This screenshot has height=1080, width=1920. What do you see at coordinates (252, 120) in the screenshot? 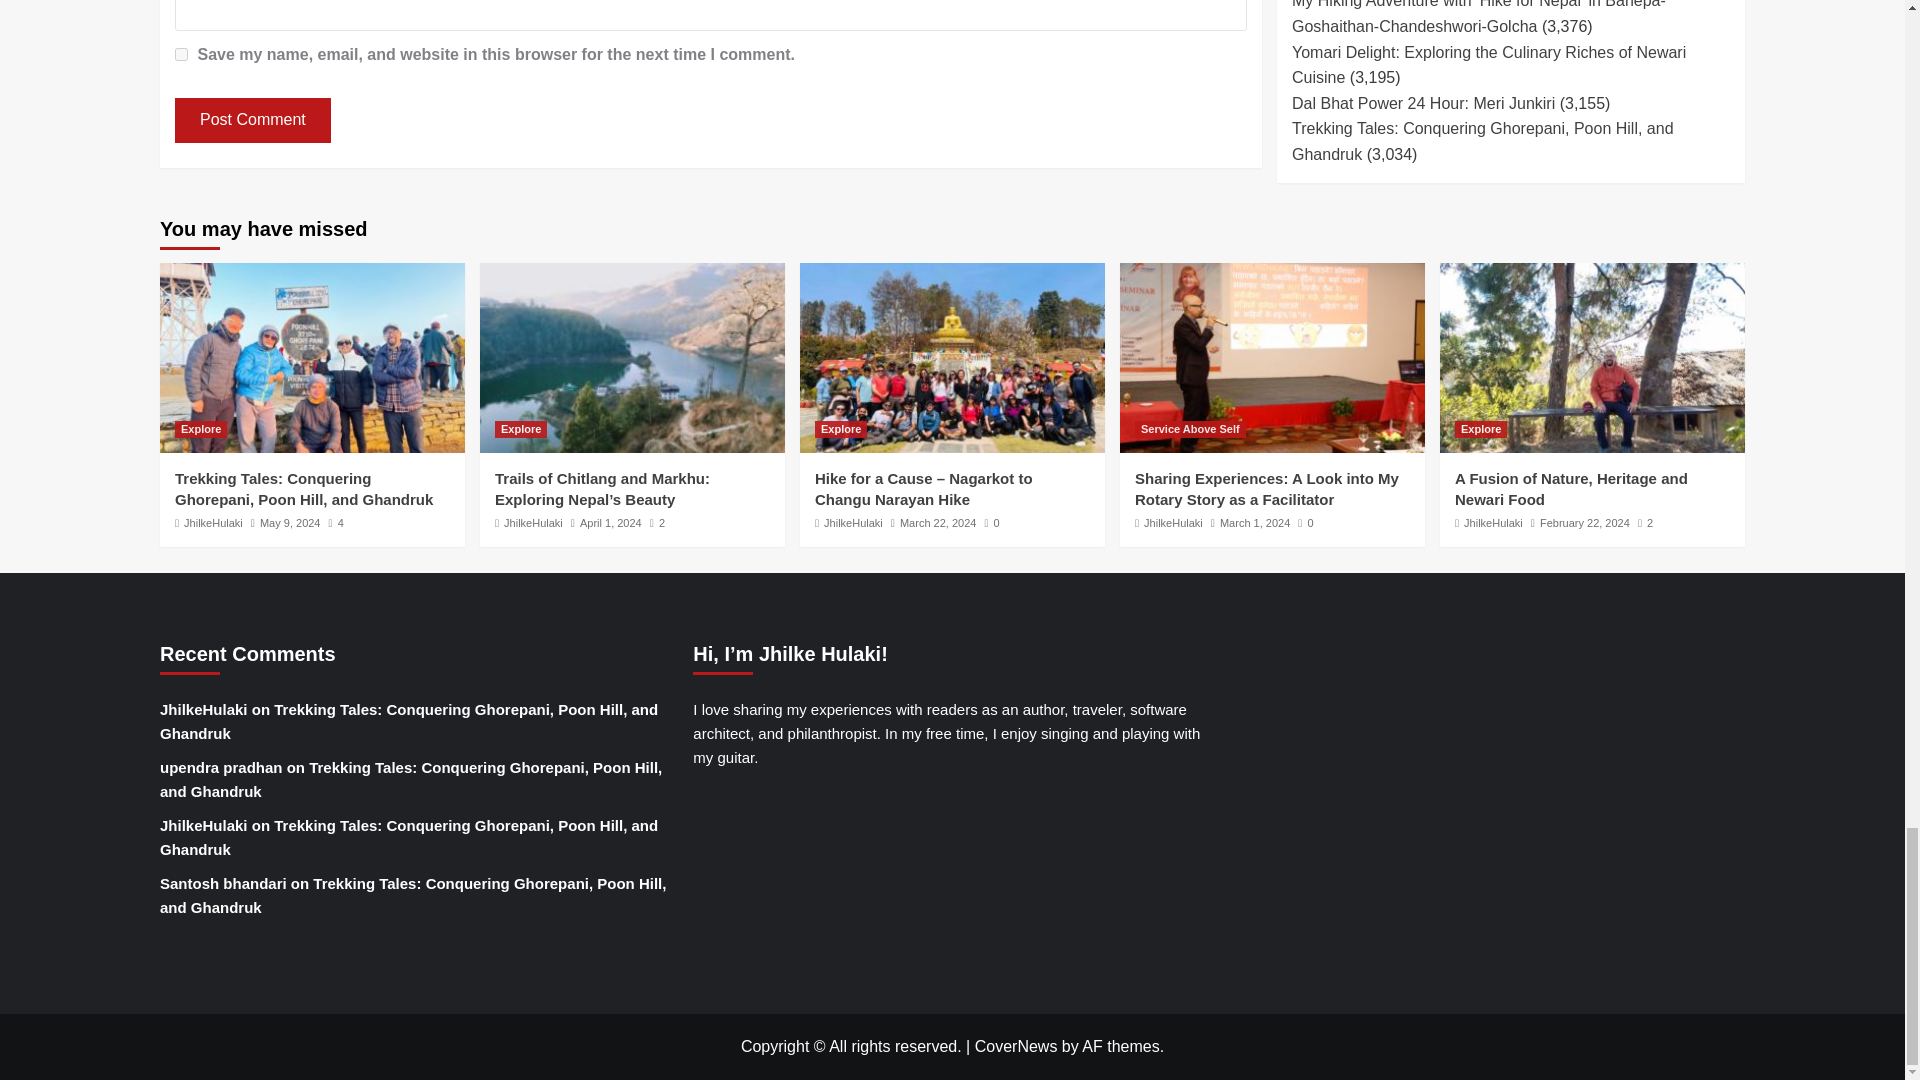
I see `Post Comment` at bounding box center [252, 120].